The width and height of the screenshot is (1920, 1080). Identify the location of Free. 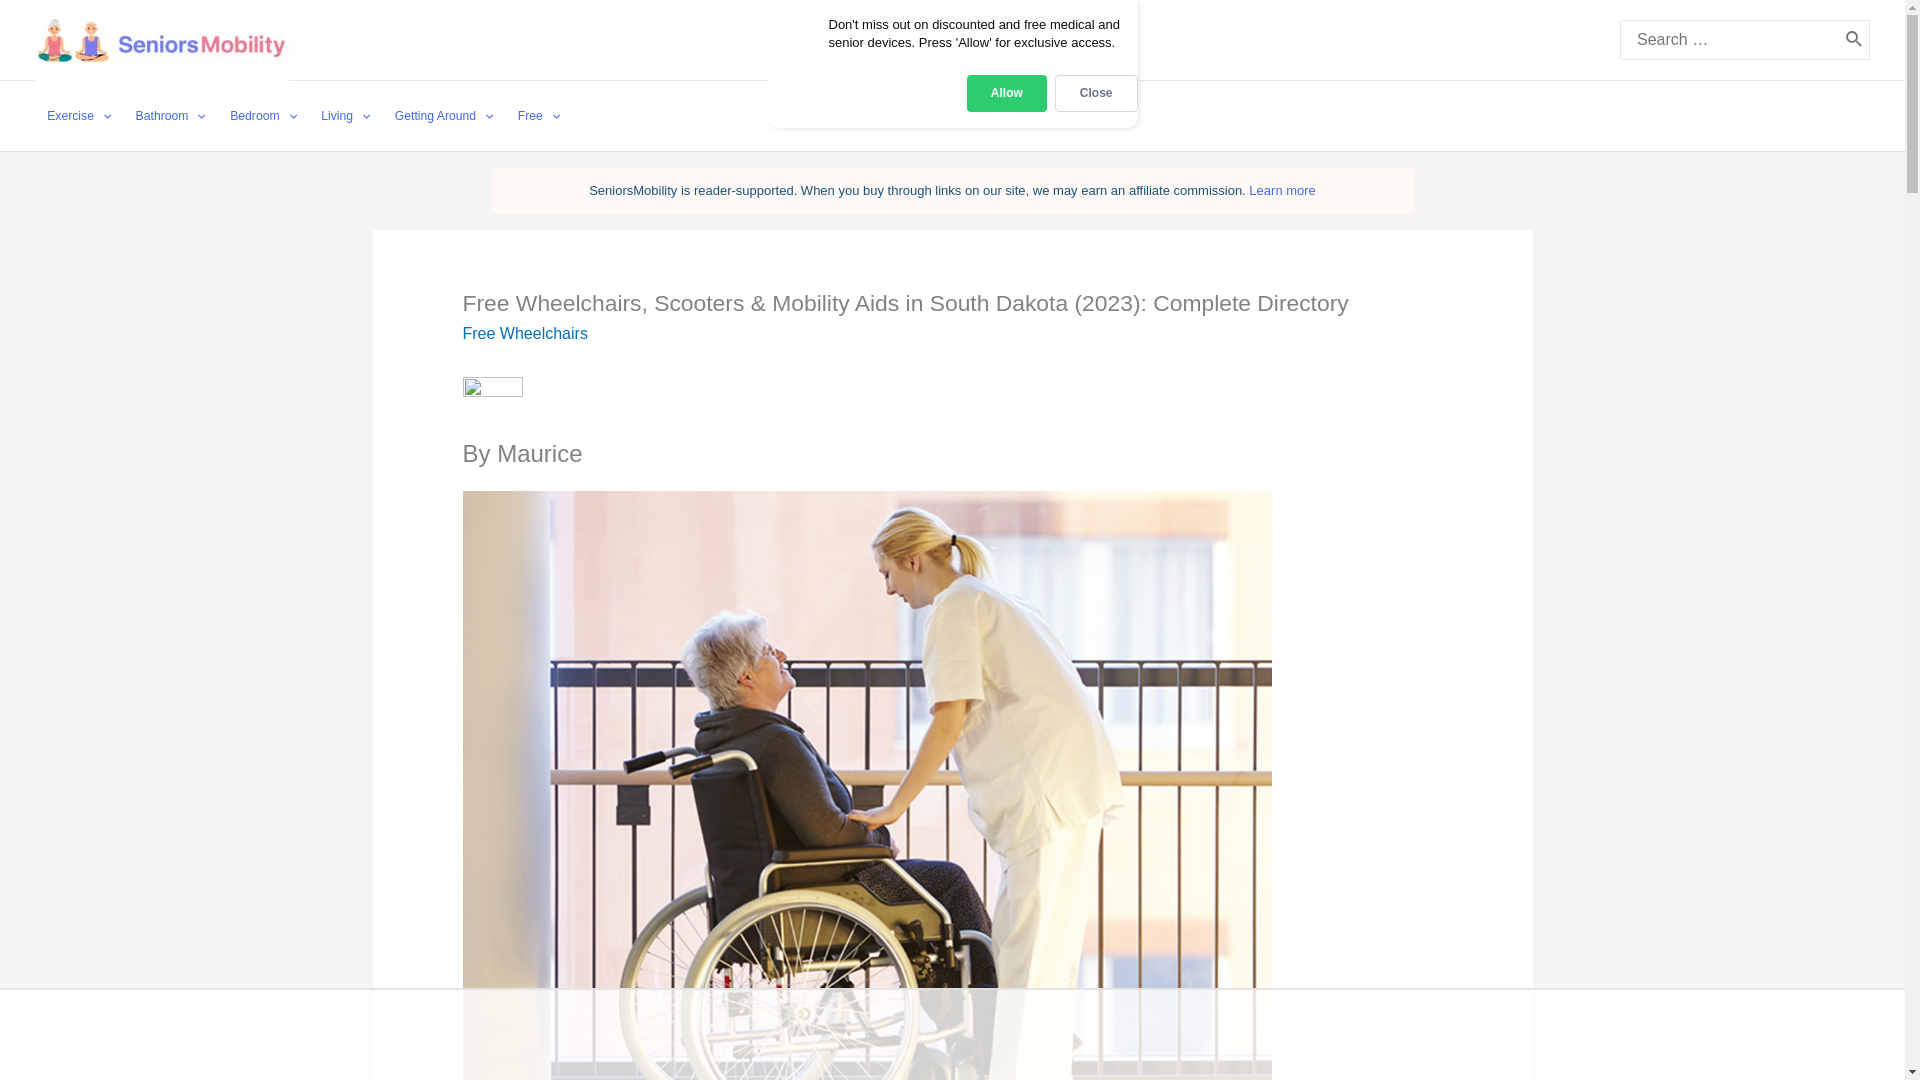
(539, 116).